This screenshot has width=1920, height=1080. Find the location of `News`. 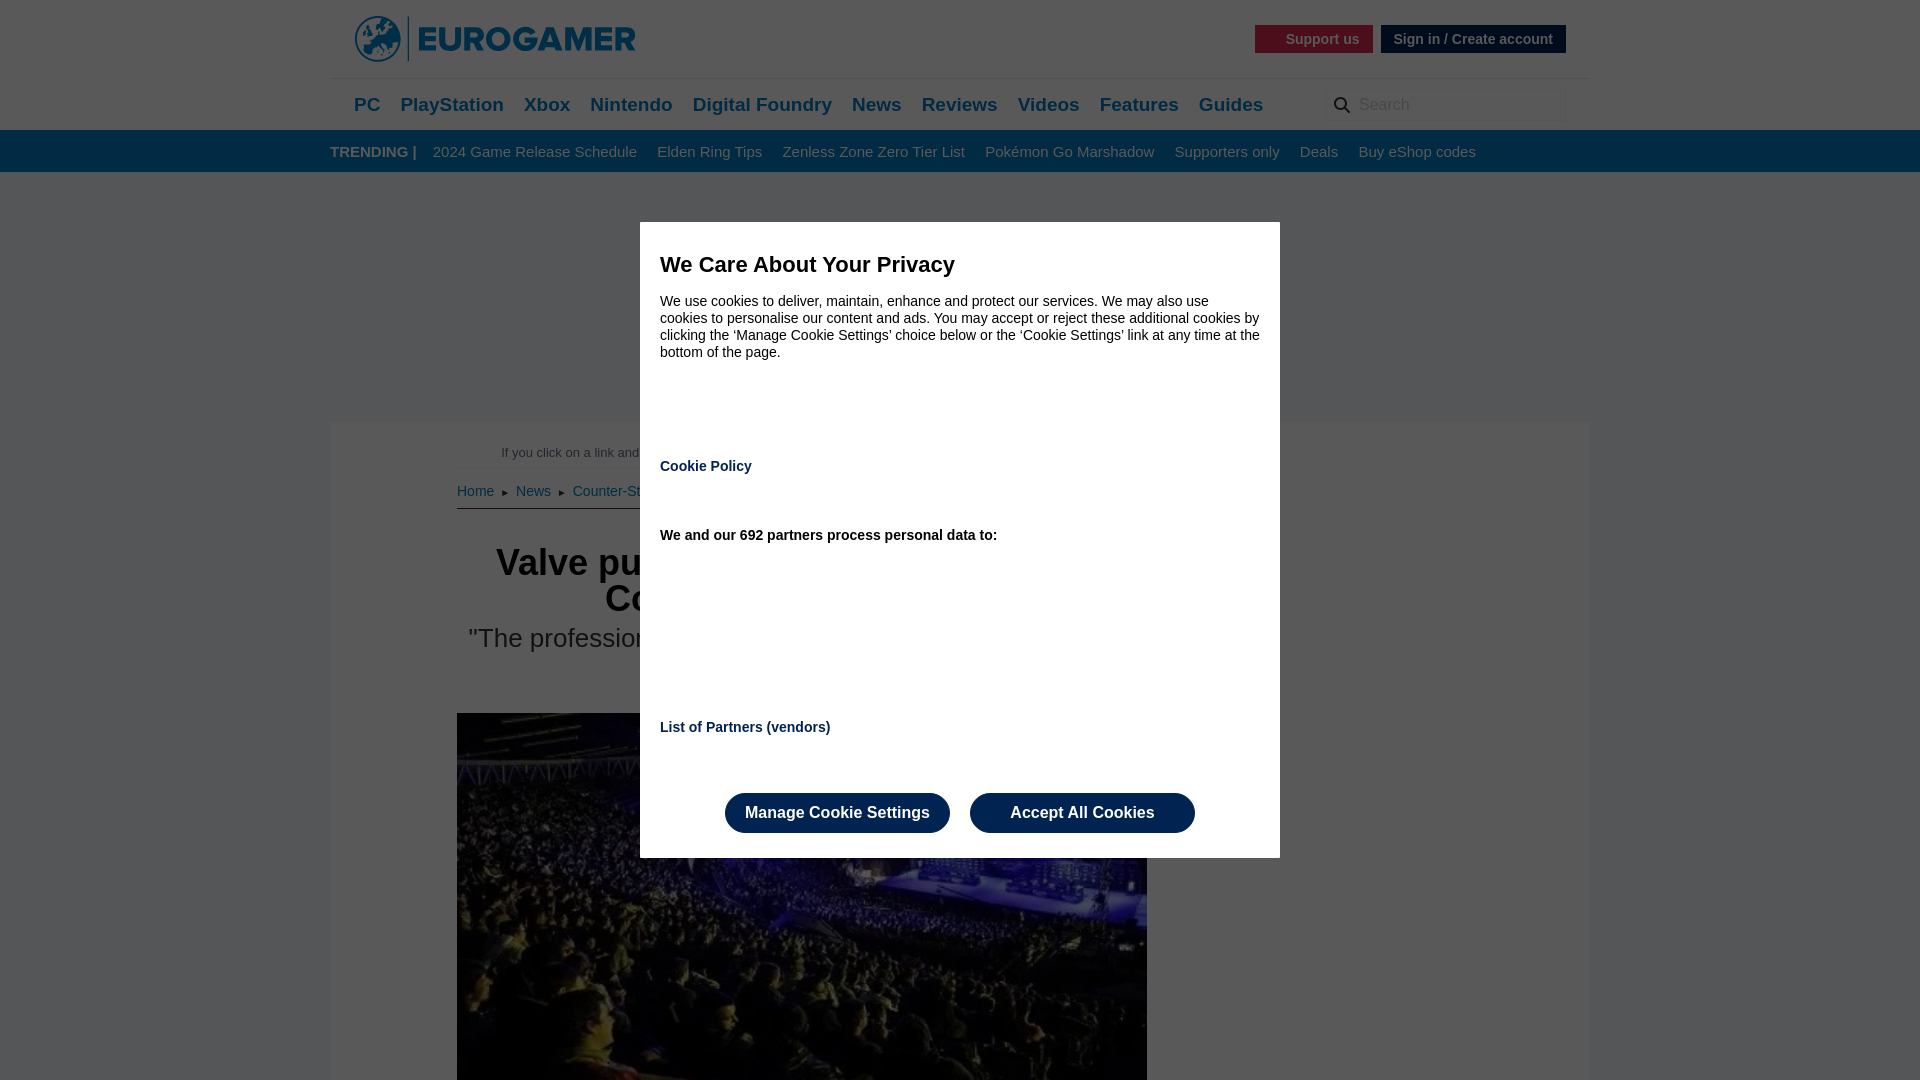

News is located at coordinates (535, 490).